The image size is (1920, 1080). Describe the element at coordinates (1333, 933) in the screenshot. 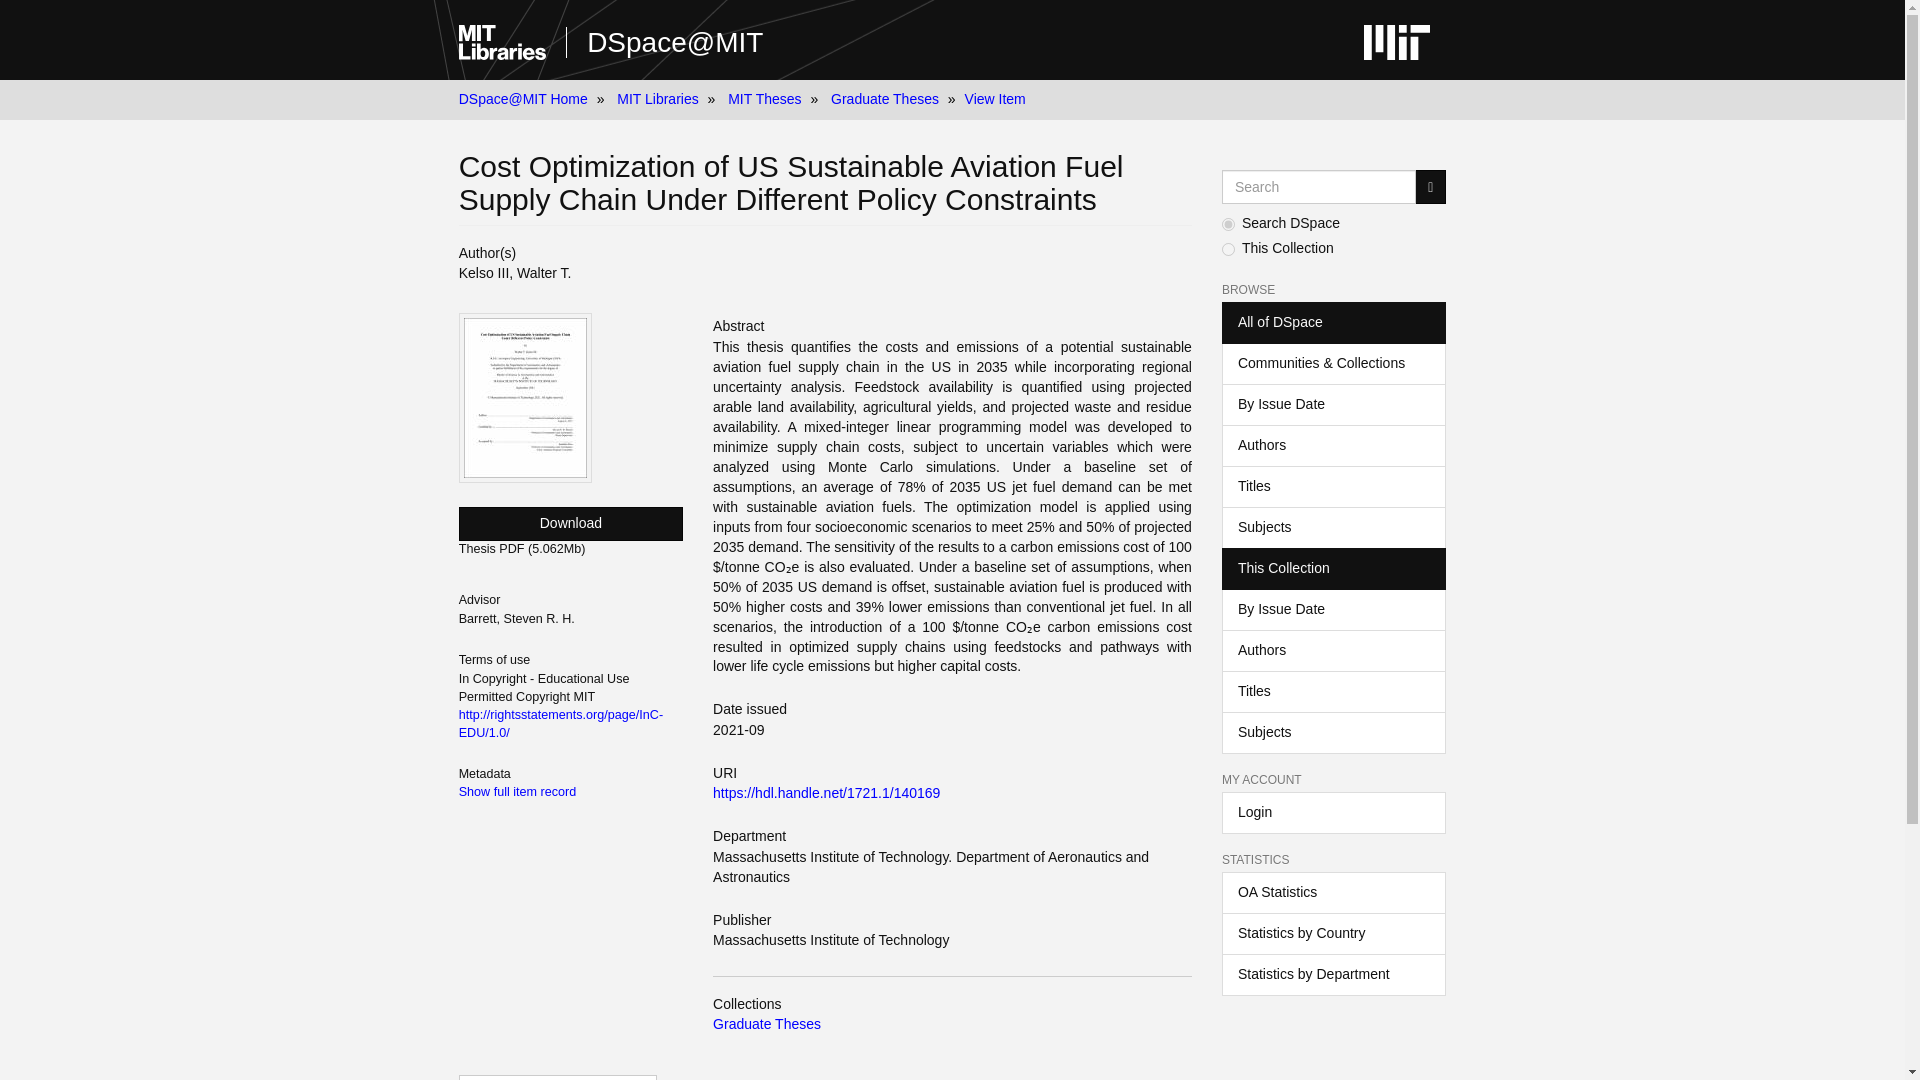

I see `Statistics by Country` at that location.